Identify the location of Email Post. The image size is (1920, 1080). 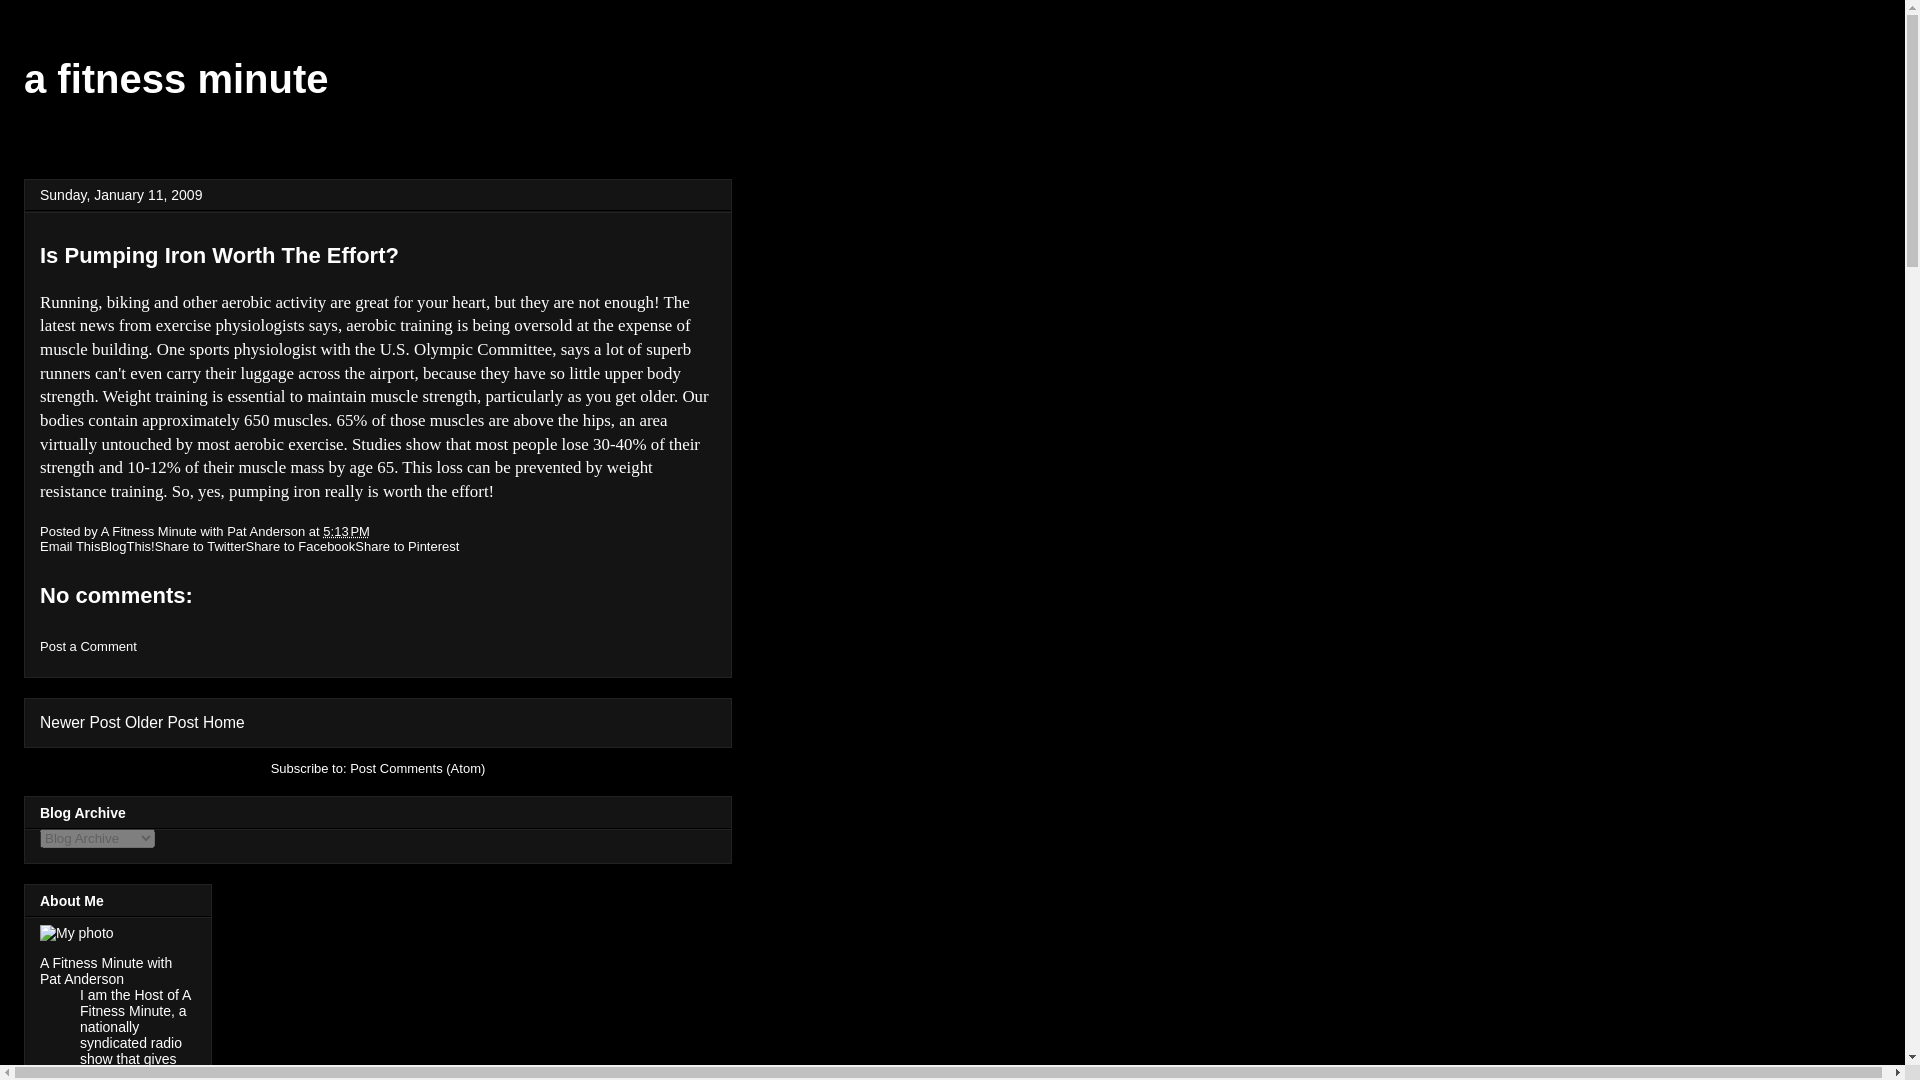
(382, 530).